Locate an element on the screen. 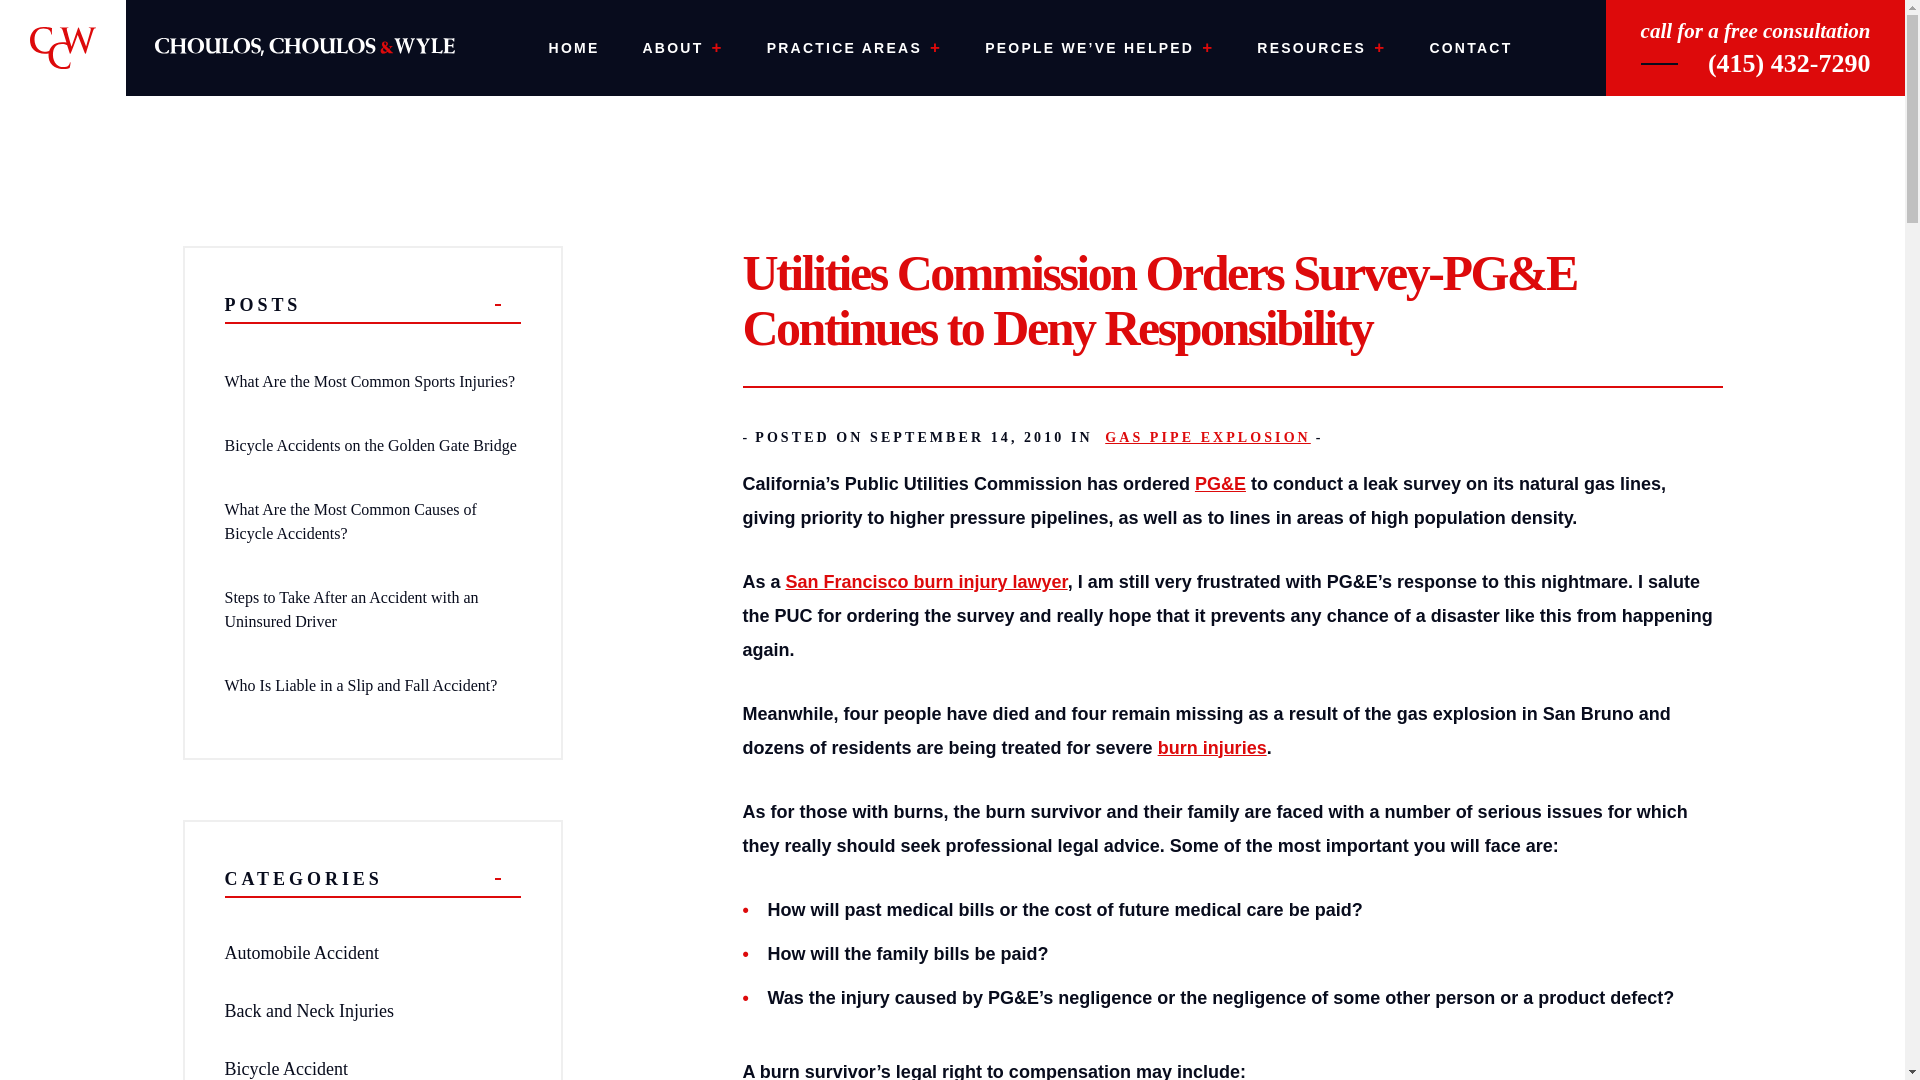  Who Is Liable in a Slip and Fall Accident? is located at coordinates (360, 686).